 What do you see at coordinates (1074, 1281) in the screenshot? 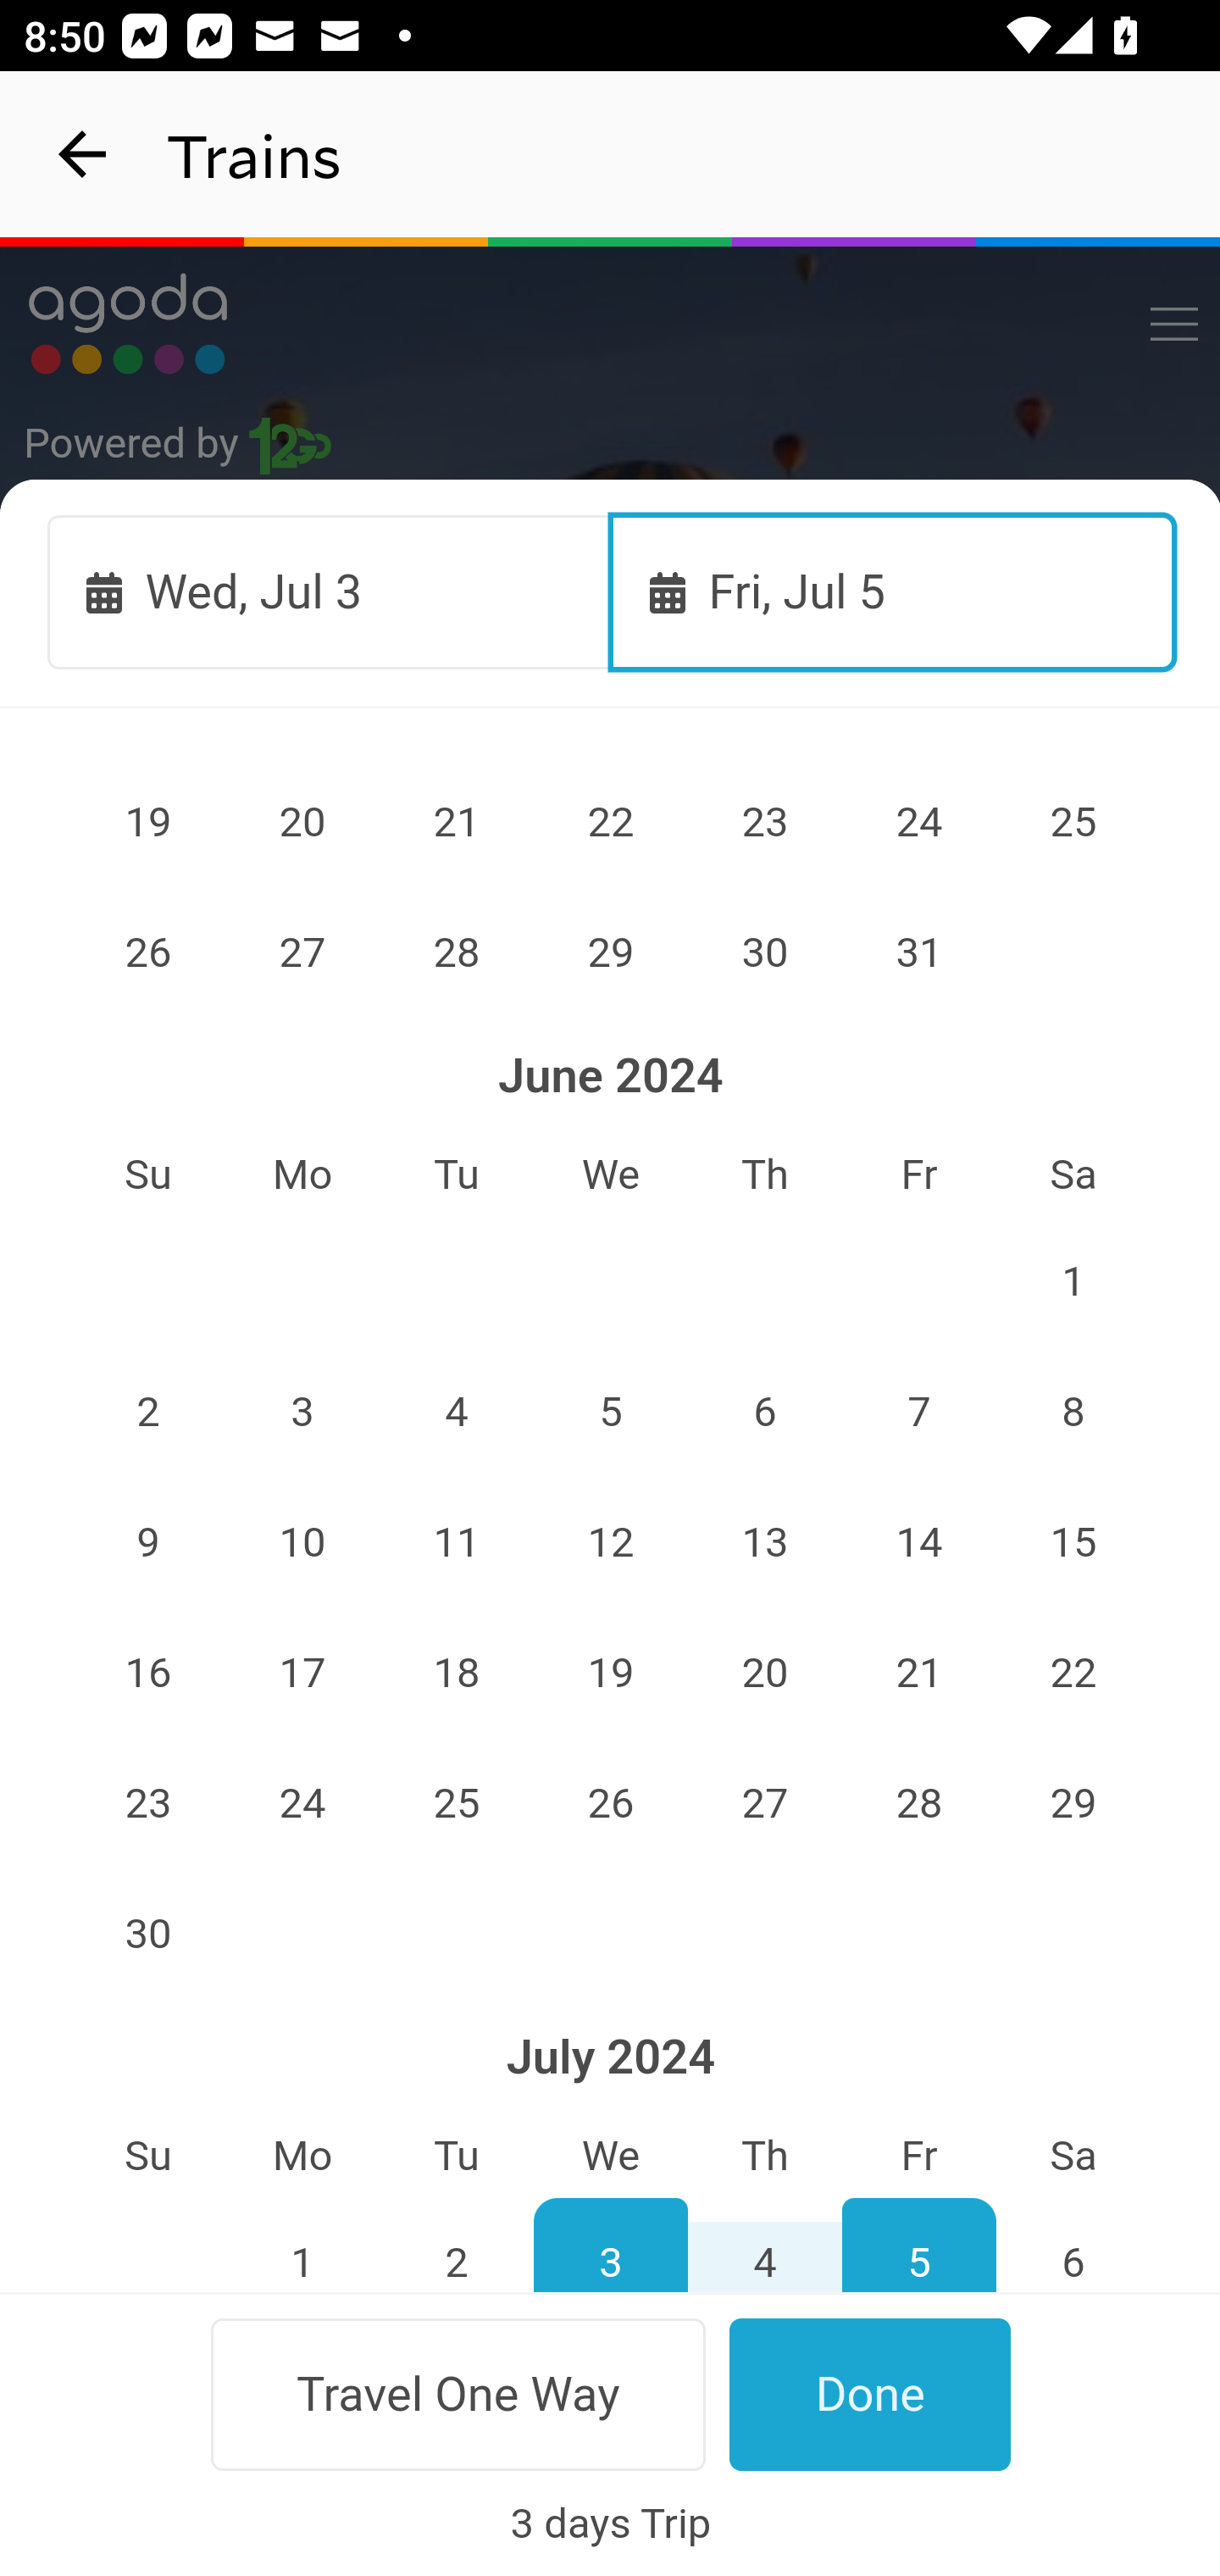
I see `1` at bounding box center [1074, 1281].